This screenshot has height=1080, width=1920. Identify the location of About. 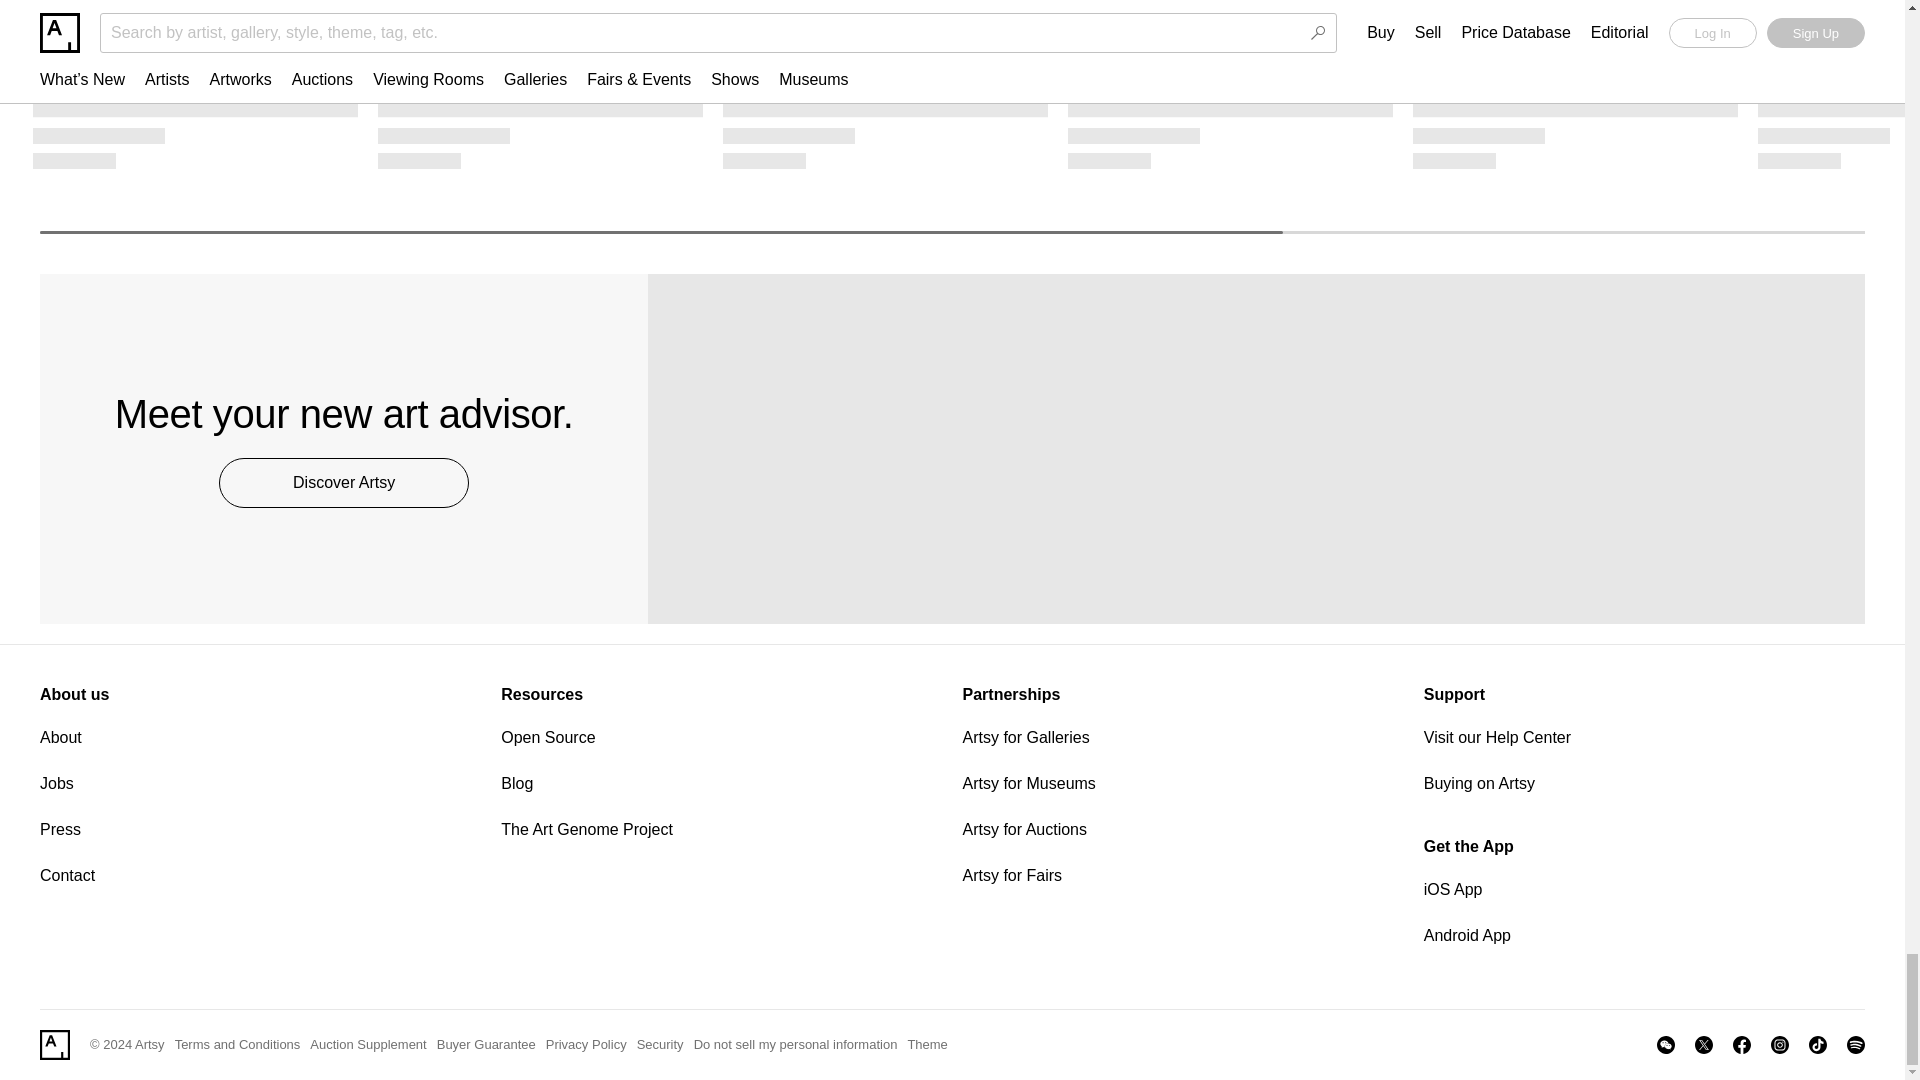
(260, 737).